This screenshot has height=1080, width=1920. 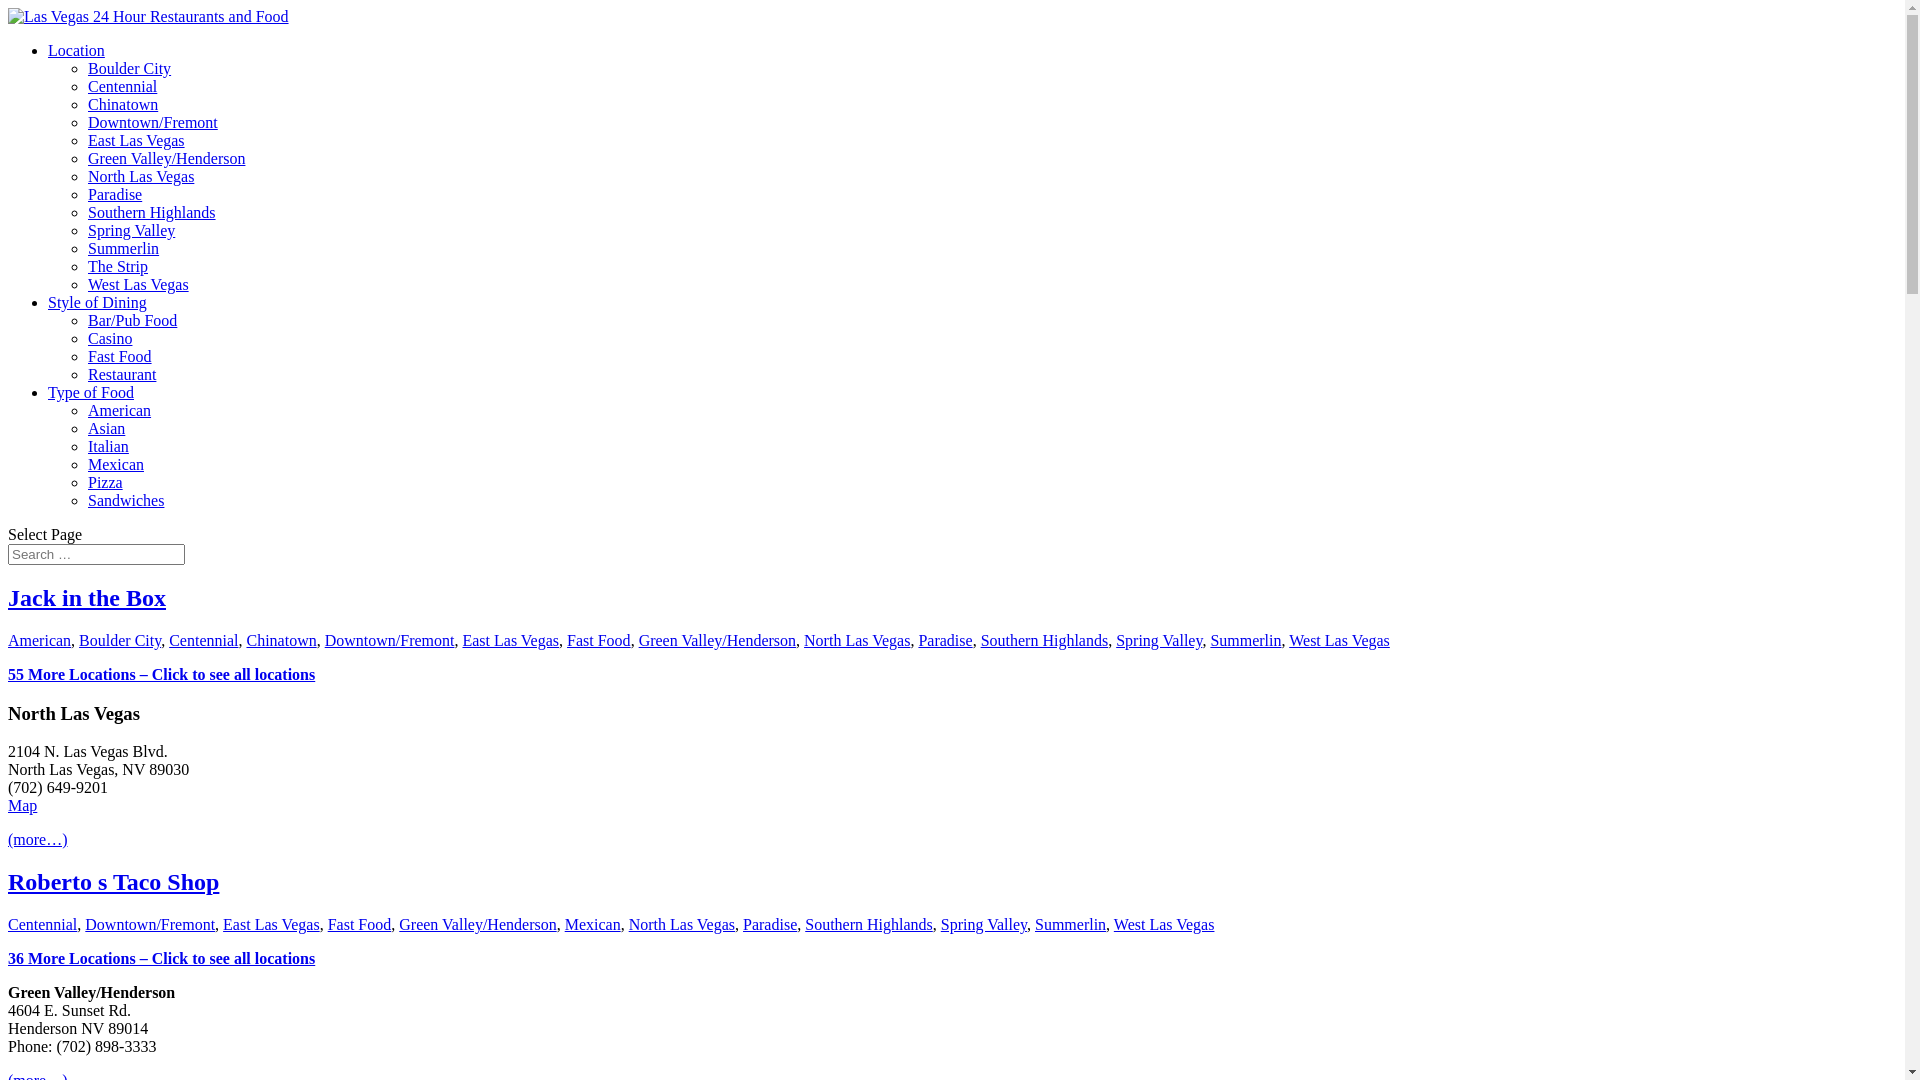 What do you see at coordinates (153, 122) in the screenshot?
I see `Downtown/Fremont` at bounding box center [153, 122].